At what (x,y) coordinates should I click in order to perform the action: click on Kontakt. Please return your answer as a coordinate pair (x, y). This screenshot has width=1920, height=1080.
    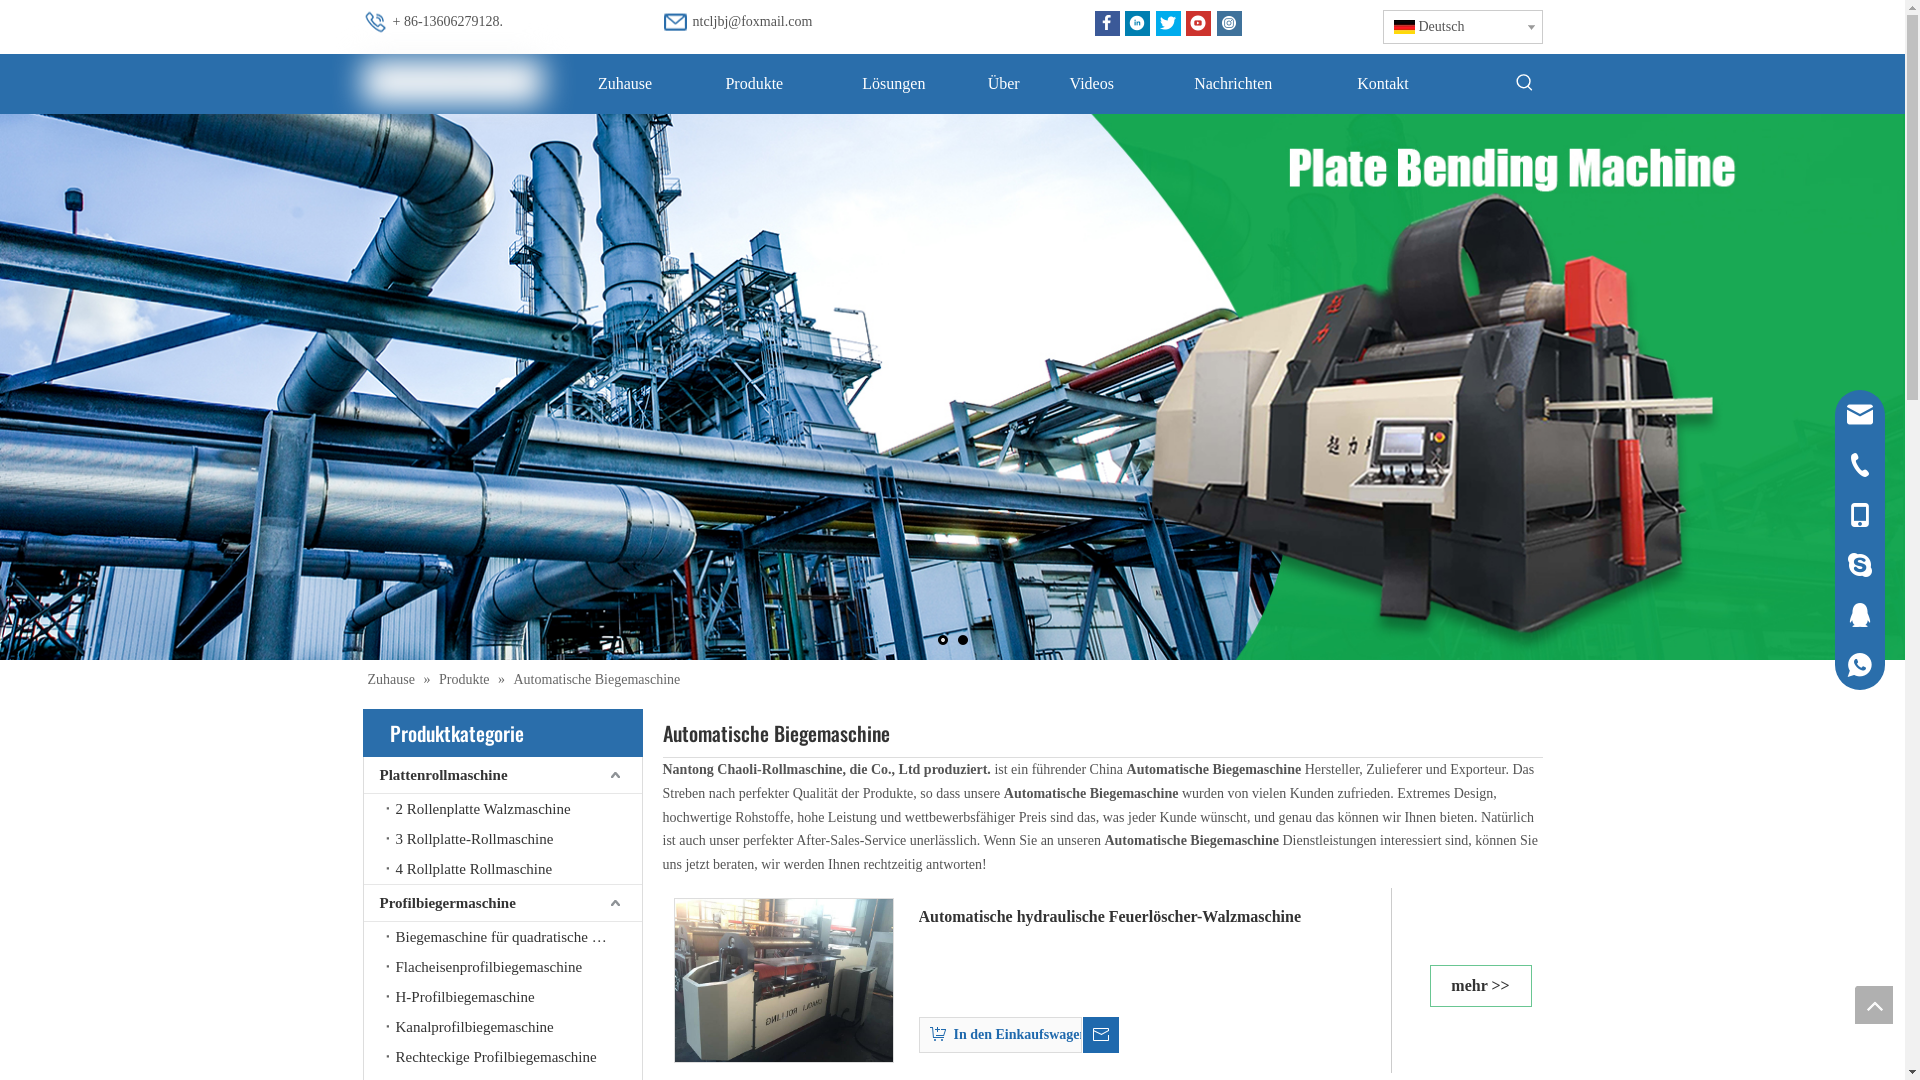
    Looking at the image, I should click on (1382, 84).